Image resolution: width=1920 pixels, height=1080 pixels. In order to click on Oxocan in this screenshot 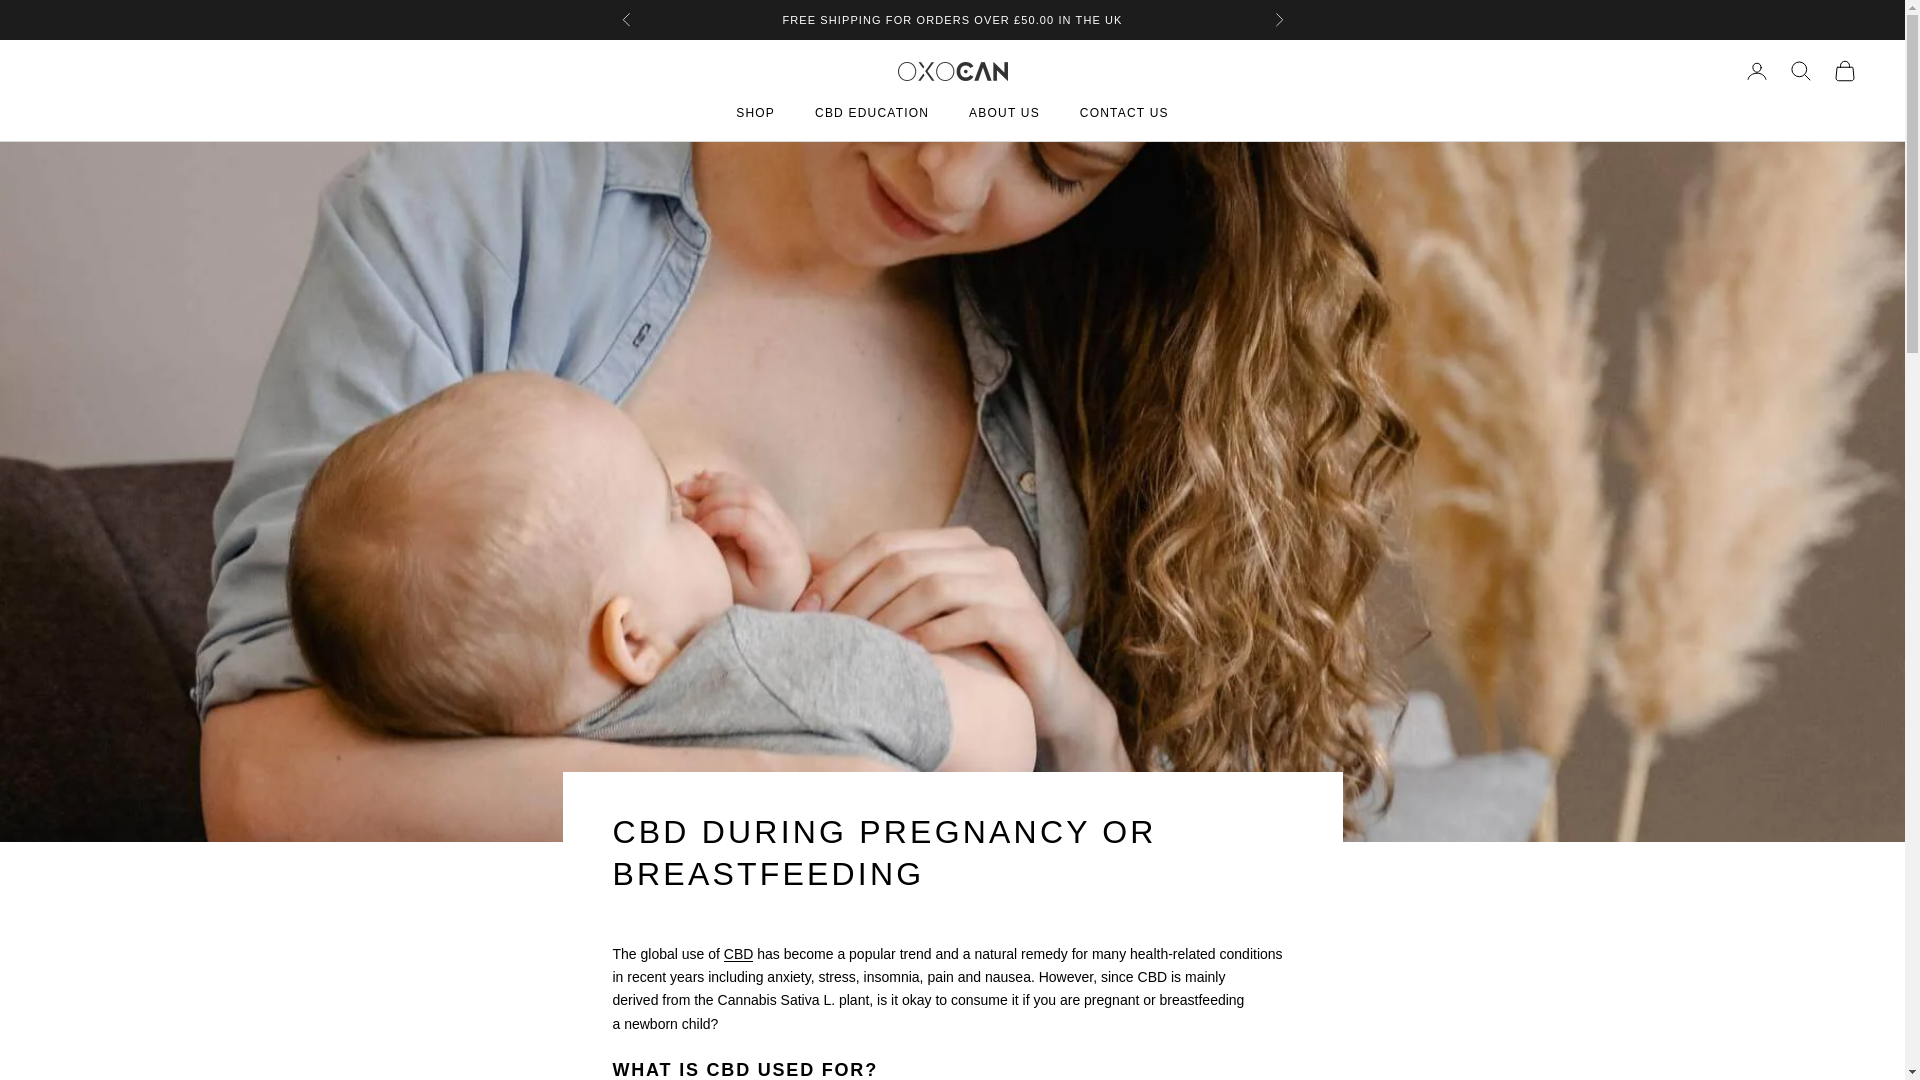, I will do `click(953, 71)`.